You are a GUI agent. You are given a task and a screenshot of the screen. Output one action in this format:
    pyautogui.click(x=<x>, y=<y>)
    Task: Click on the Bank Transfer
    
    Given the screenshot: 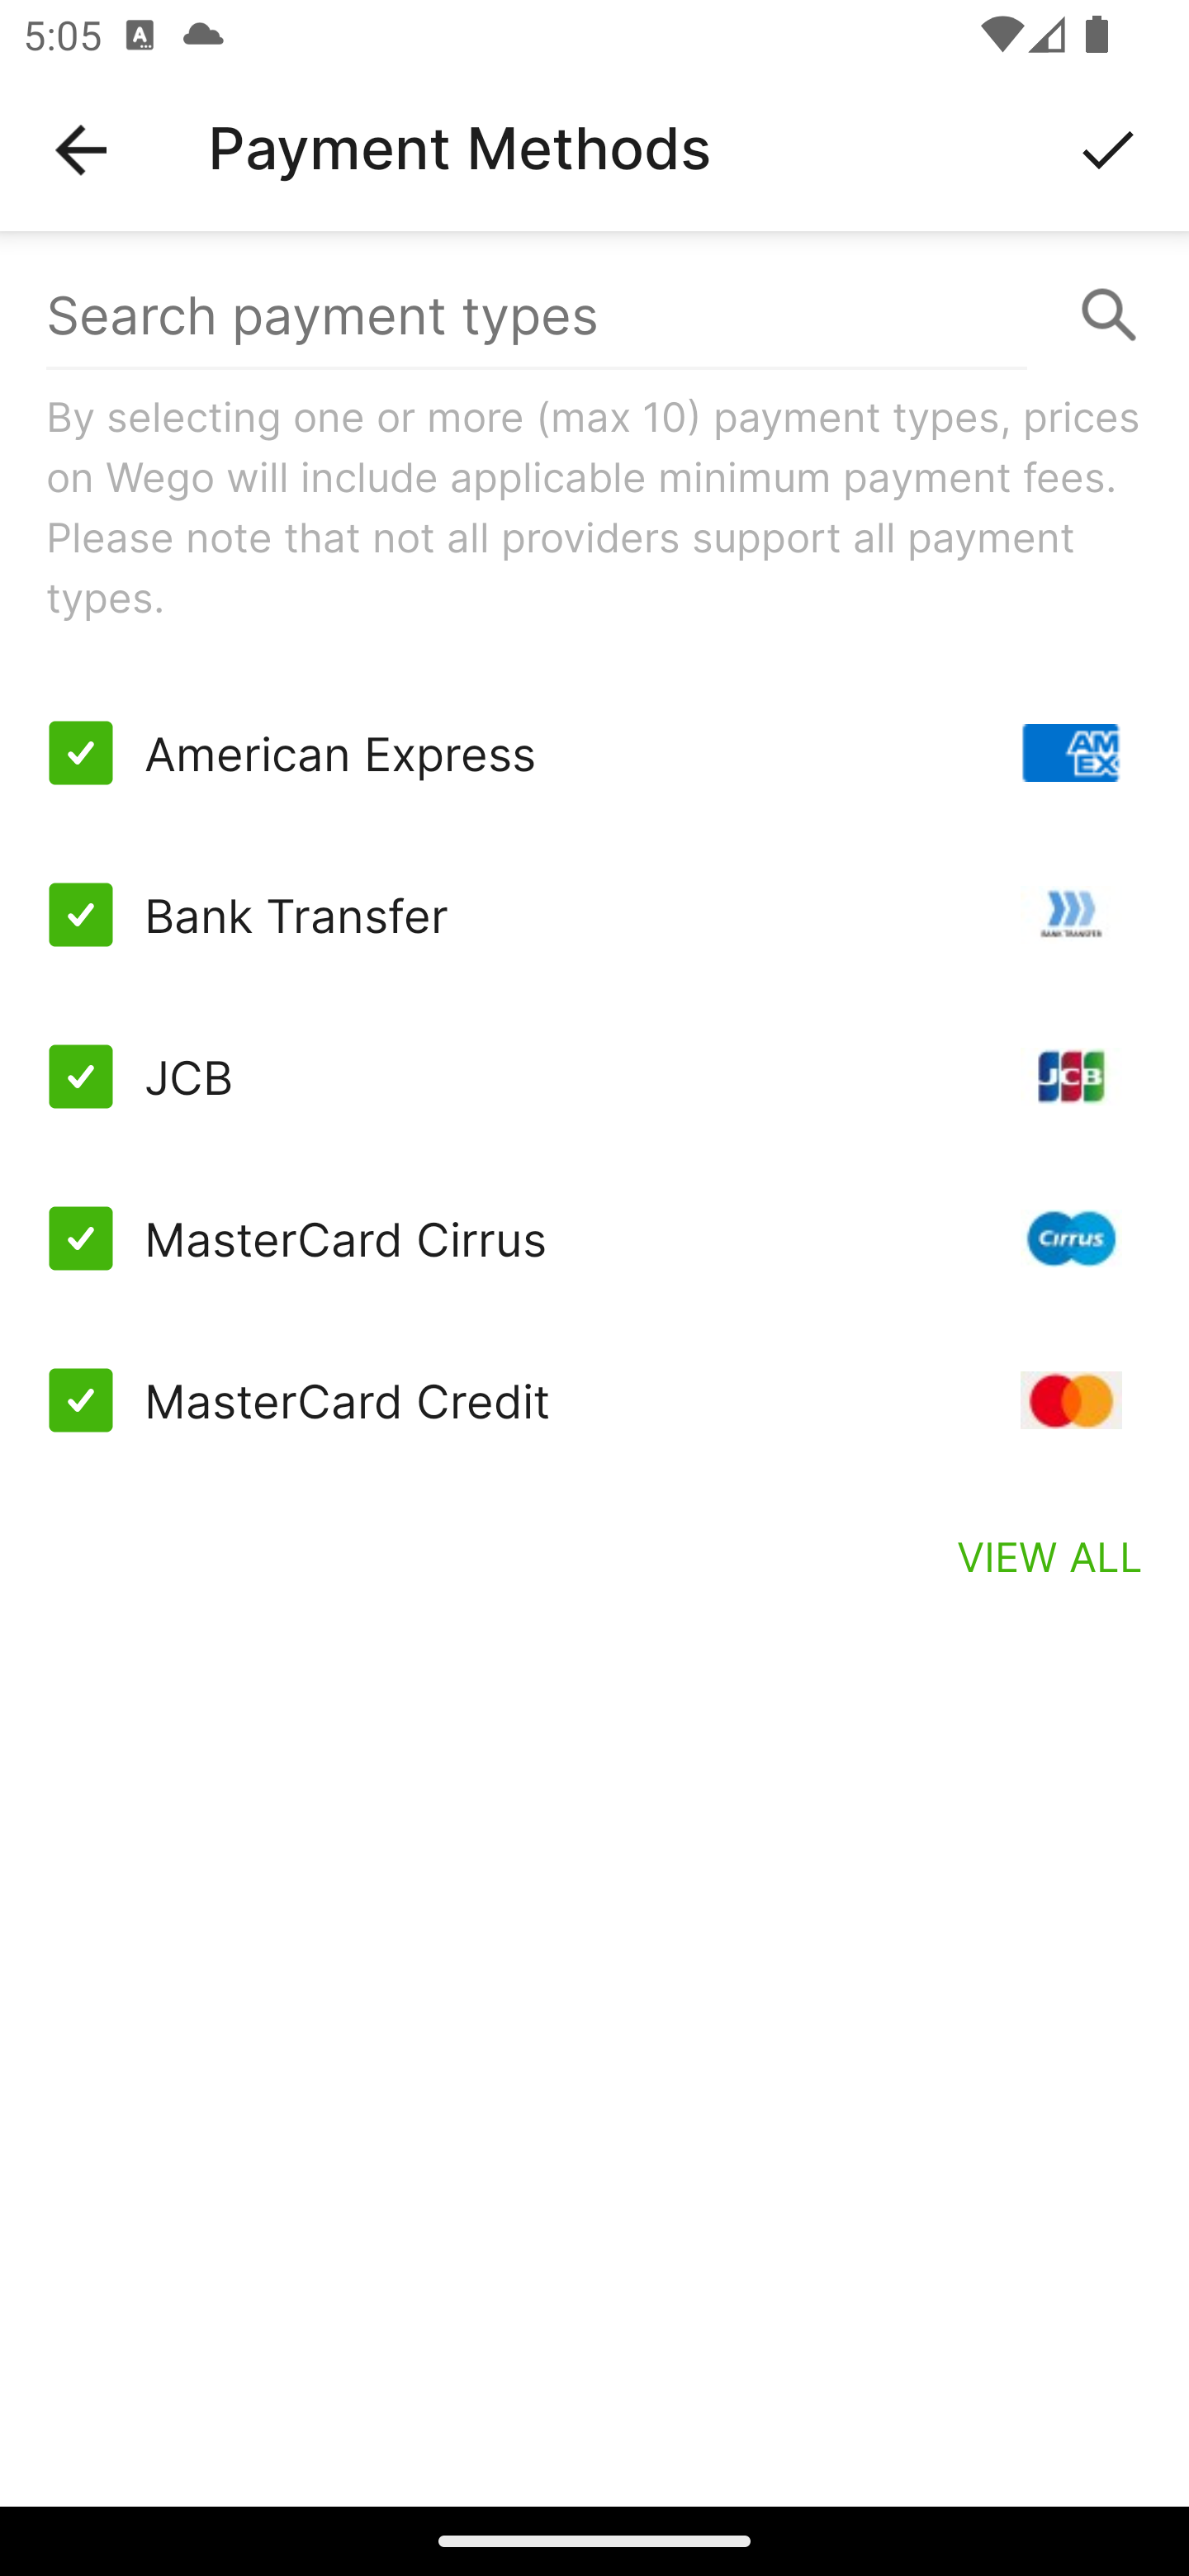 What is the action you would take?
    pyautogui.click(x=594, y=915)
    